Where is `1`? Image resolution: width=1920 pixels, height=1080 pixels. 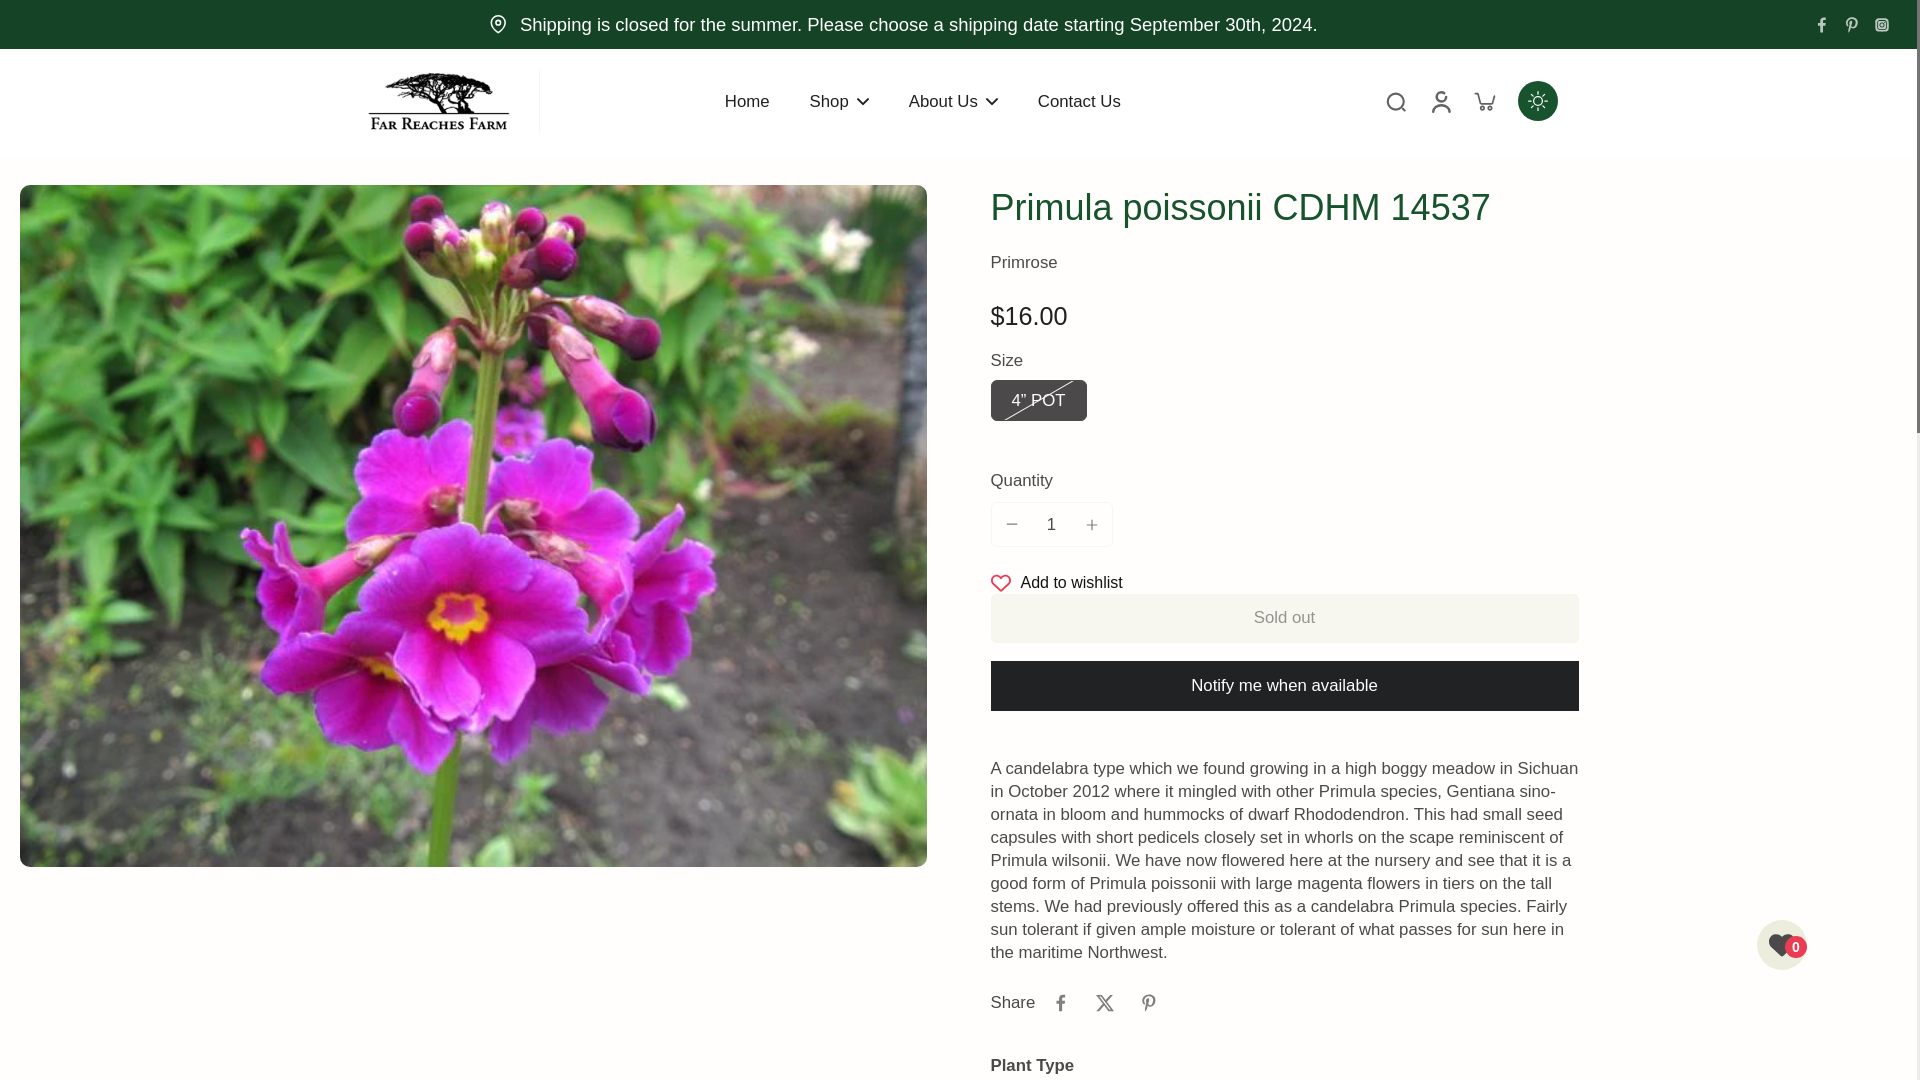 1 is located at coordinates (1052, 524).